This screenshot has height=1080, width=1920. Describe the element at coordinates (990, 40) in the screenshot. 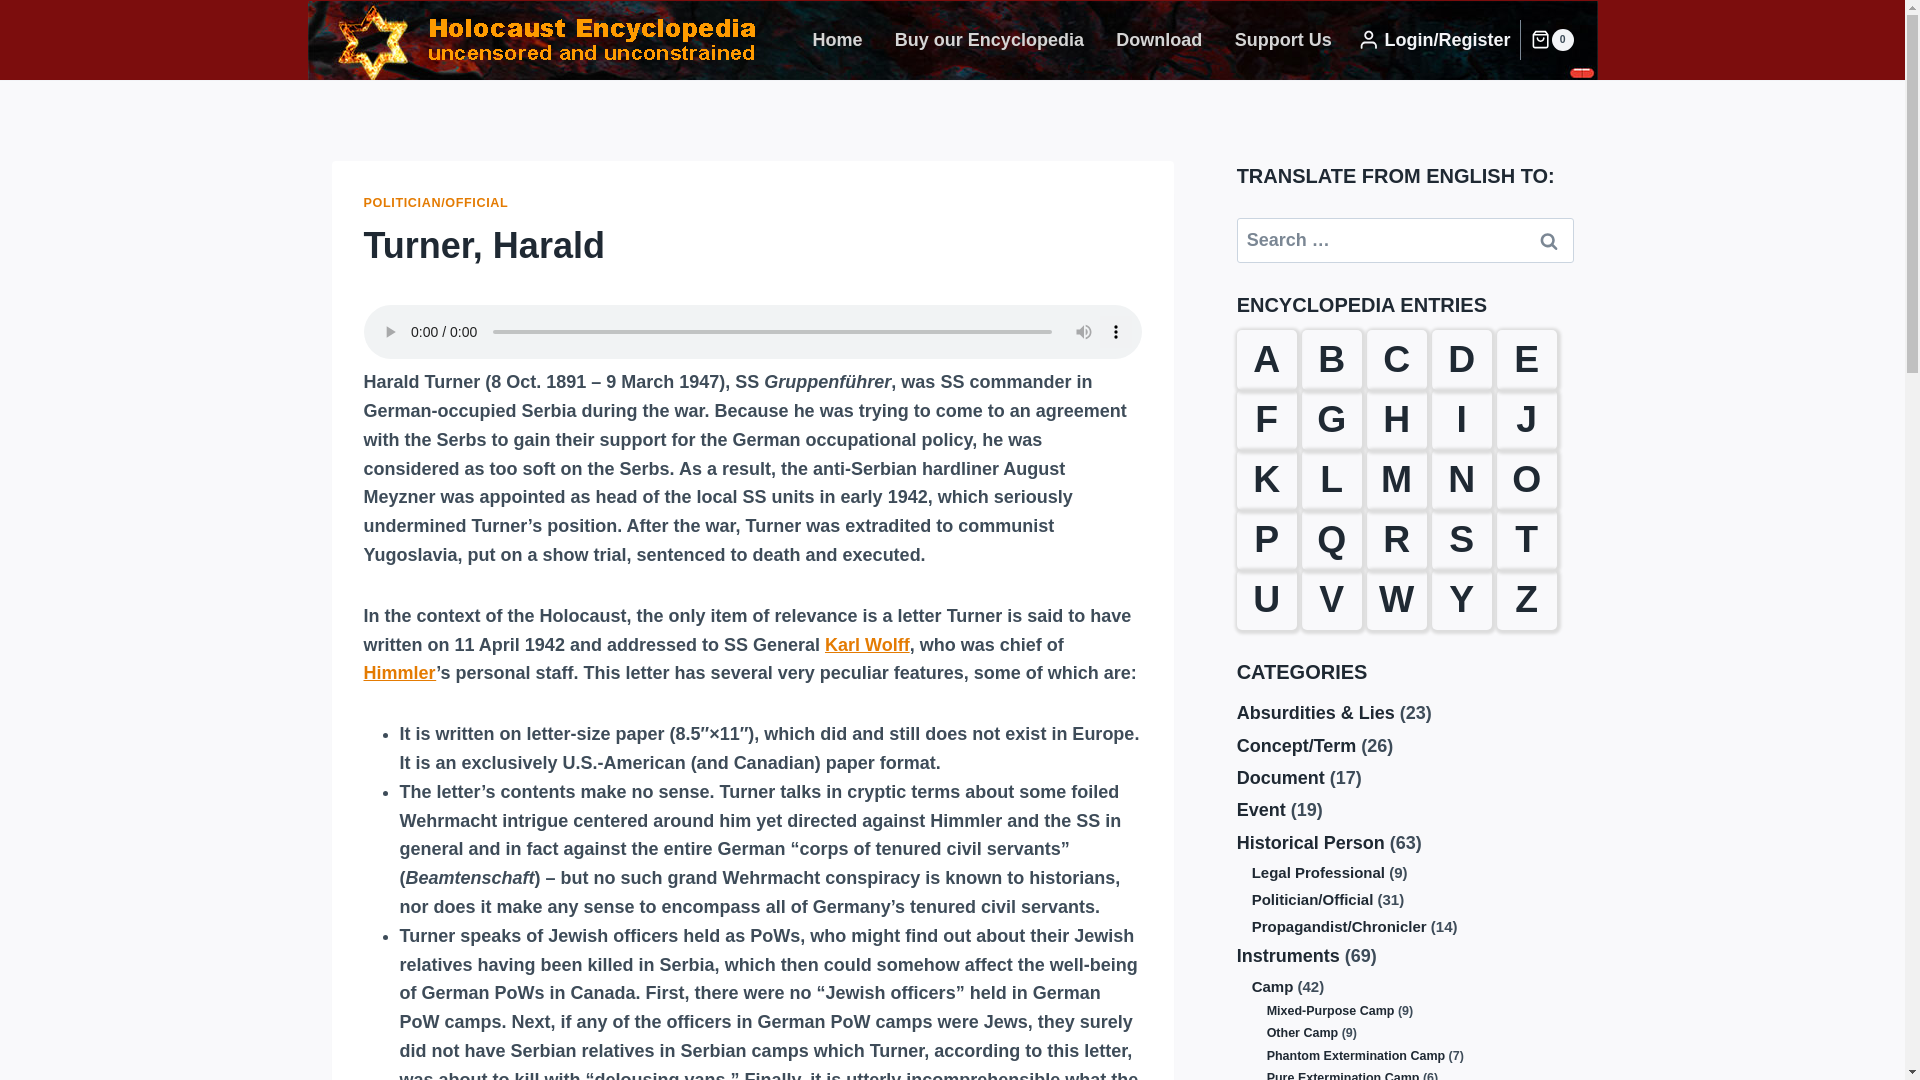

I see `Buy our Encyclopedia` at that location.